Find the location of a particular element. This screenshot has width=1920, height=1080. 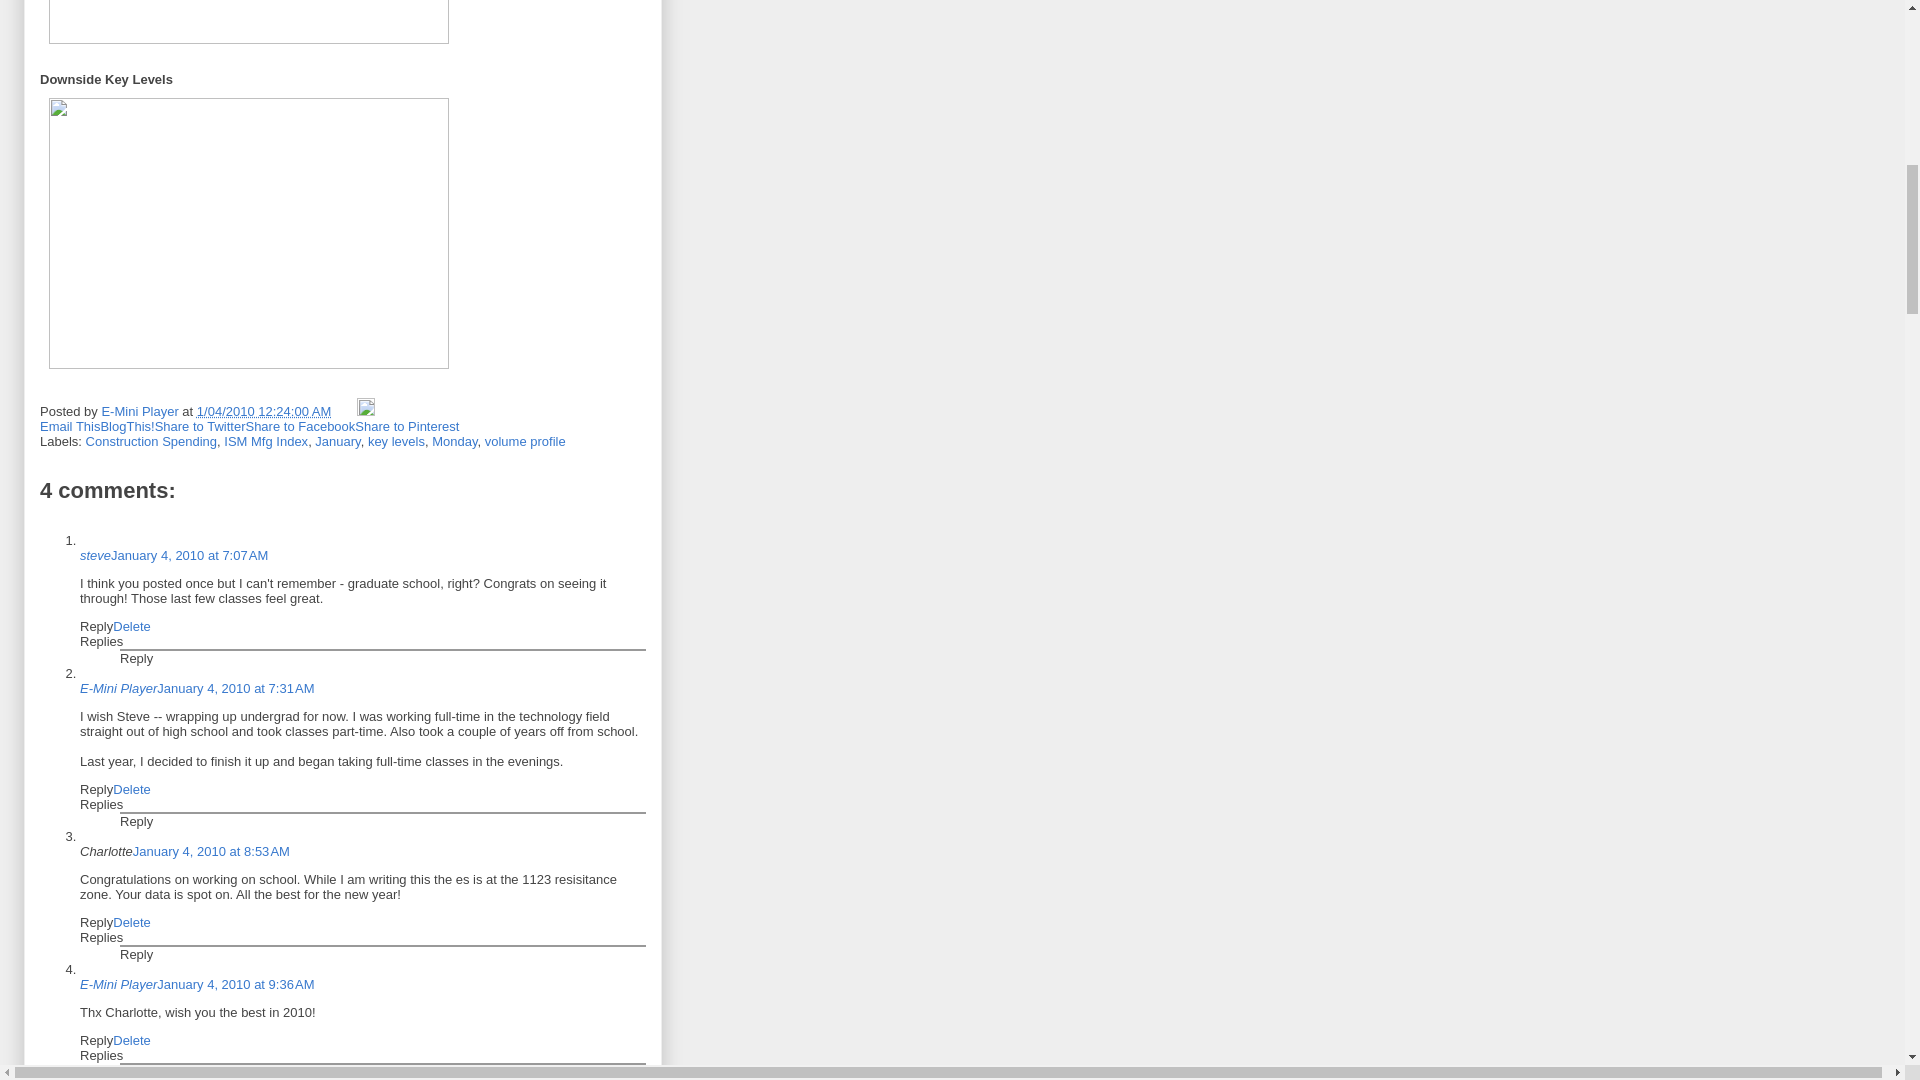

Delete is located at coordinates (132, 626).